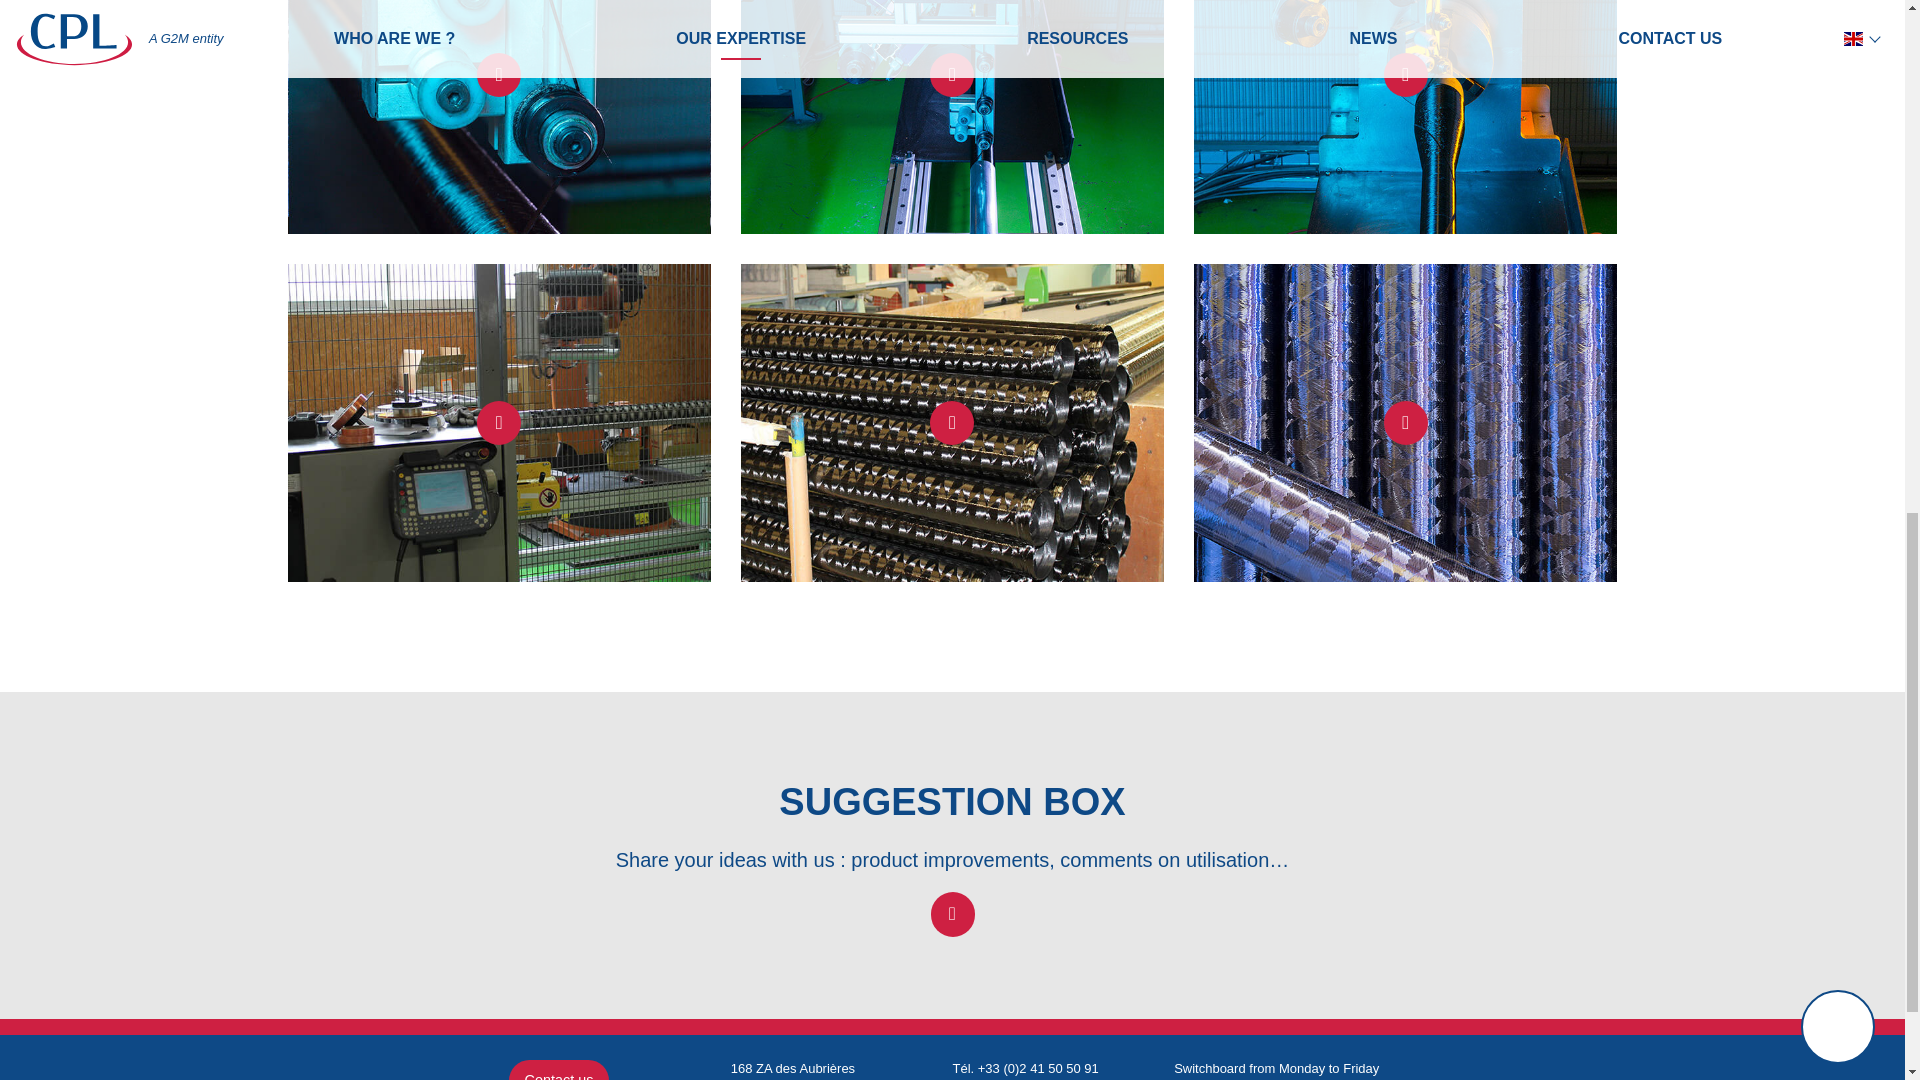 The width and height of the screenshot is (1920, 1080). I want to click on enroulement-filamentaire-1, so click(499, 117).